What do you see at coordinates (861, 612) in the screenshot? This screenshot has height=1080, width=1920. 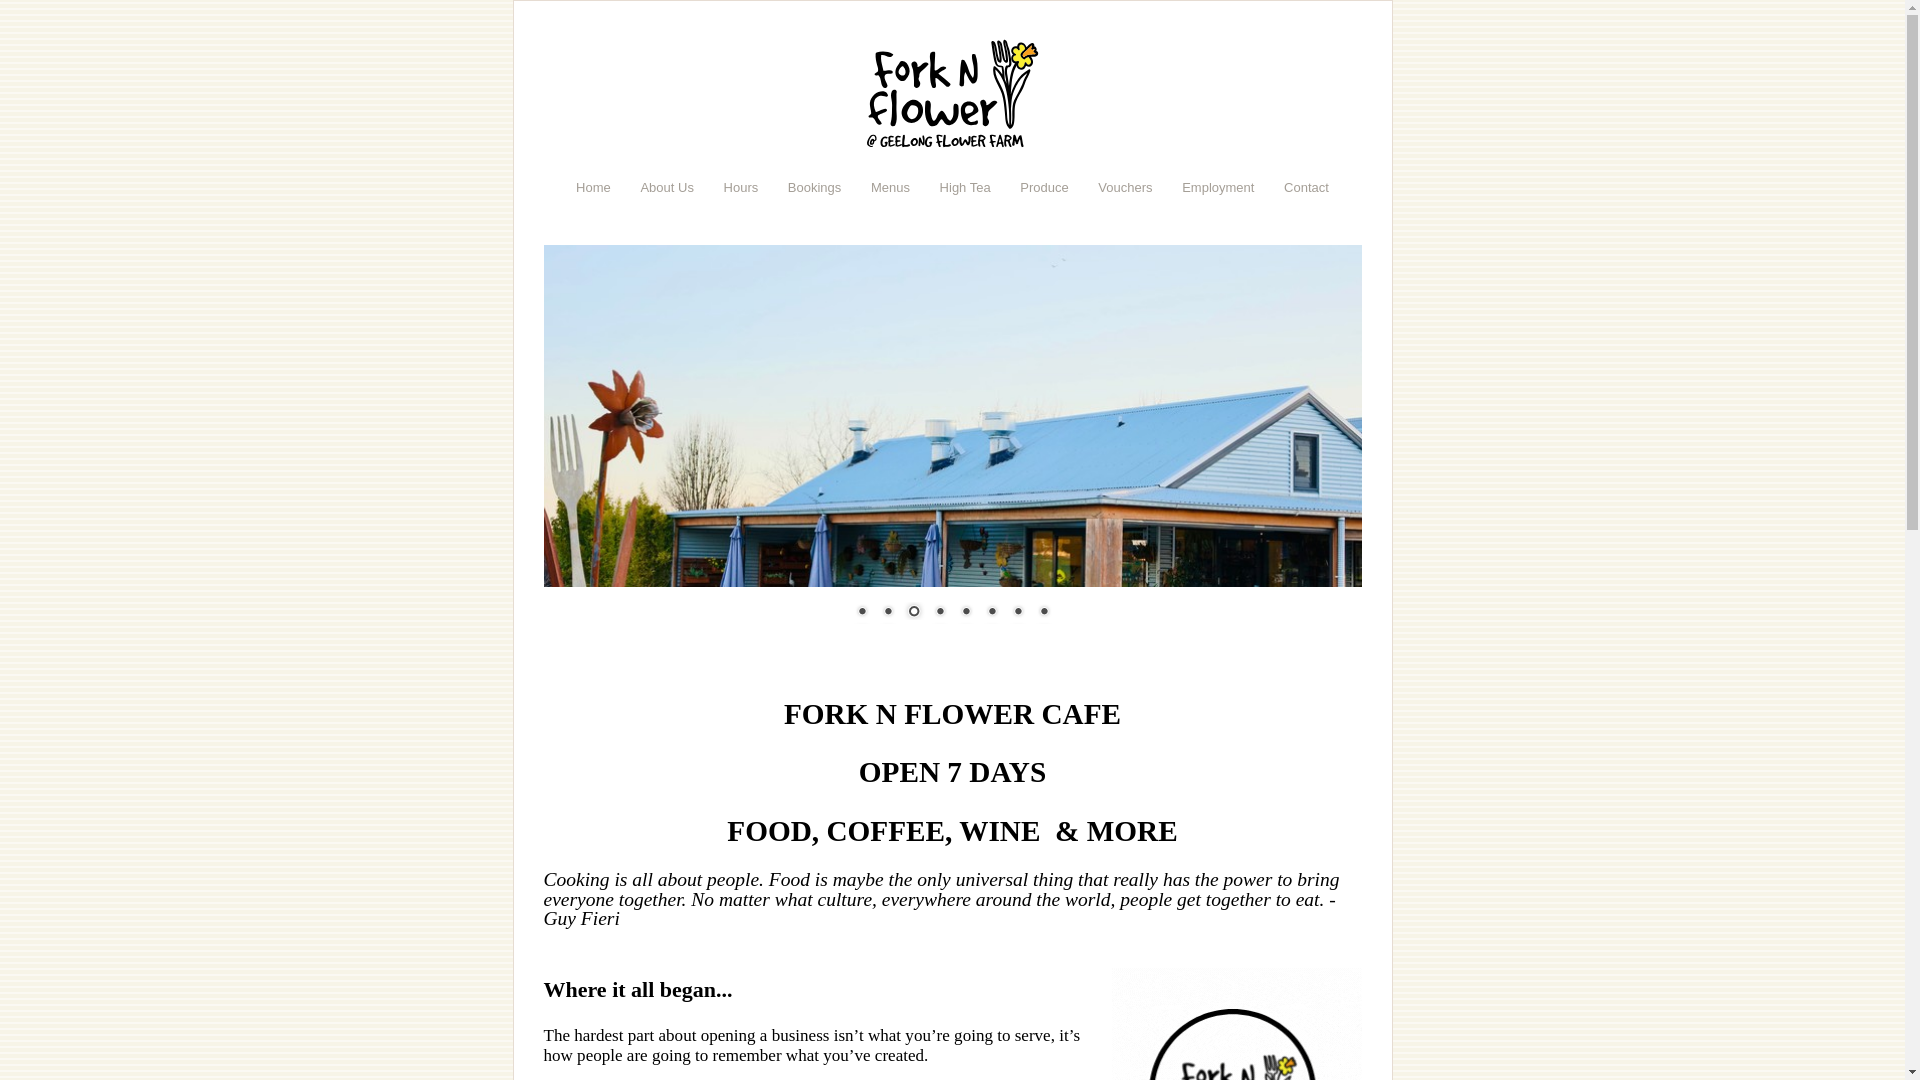 I see `1` at bounding box center [861, 612].